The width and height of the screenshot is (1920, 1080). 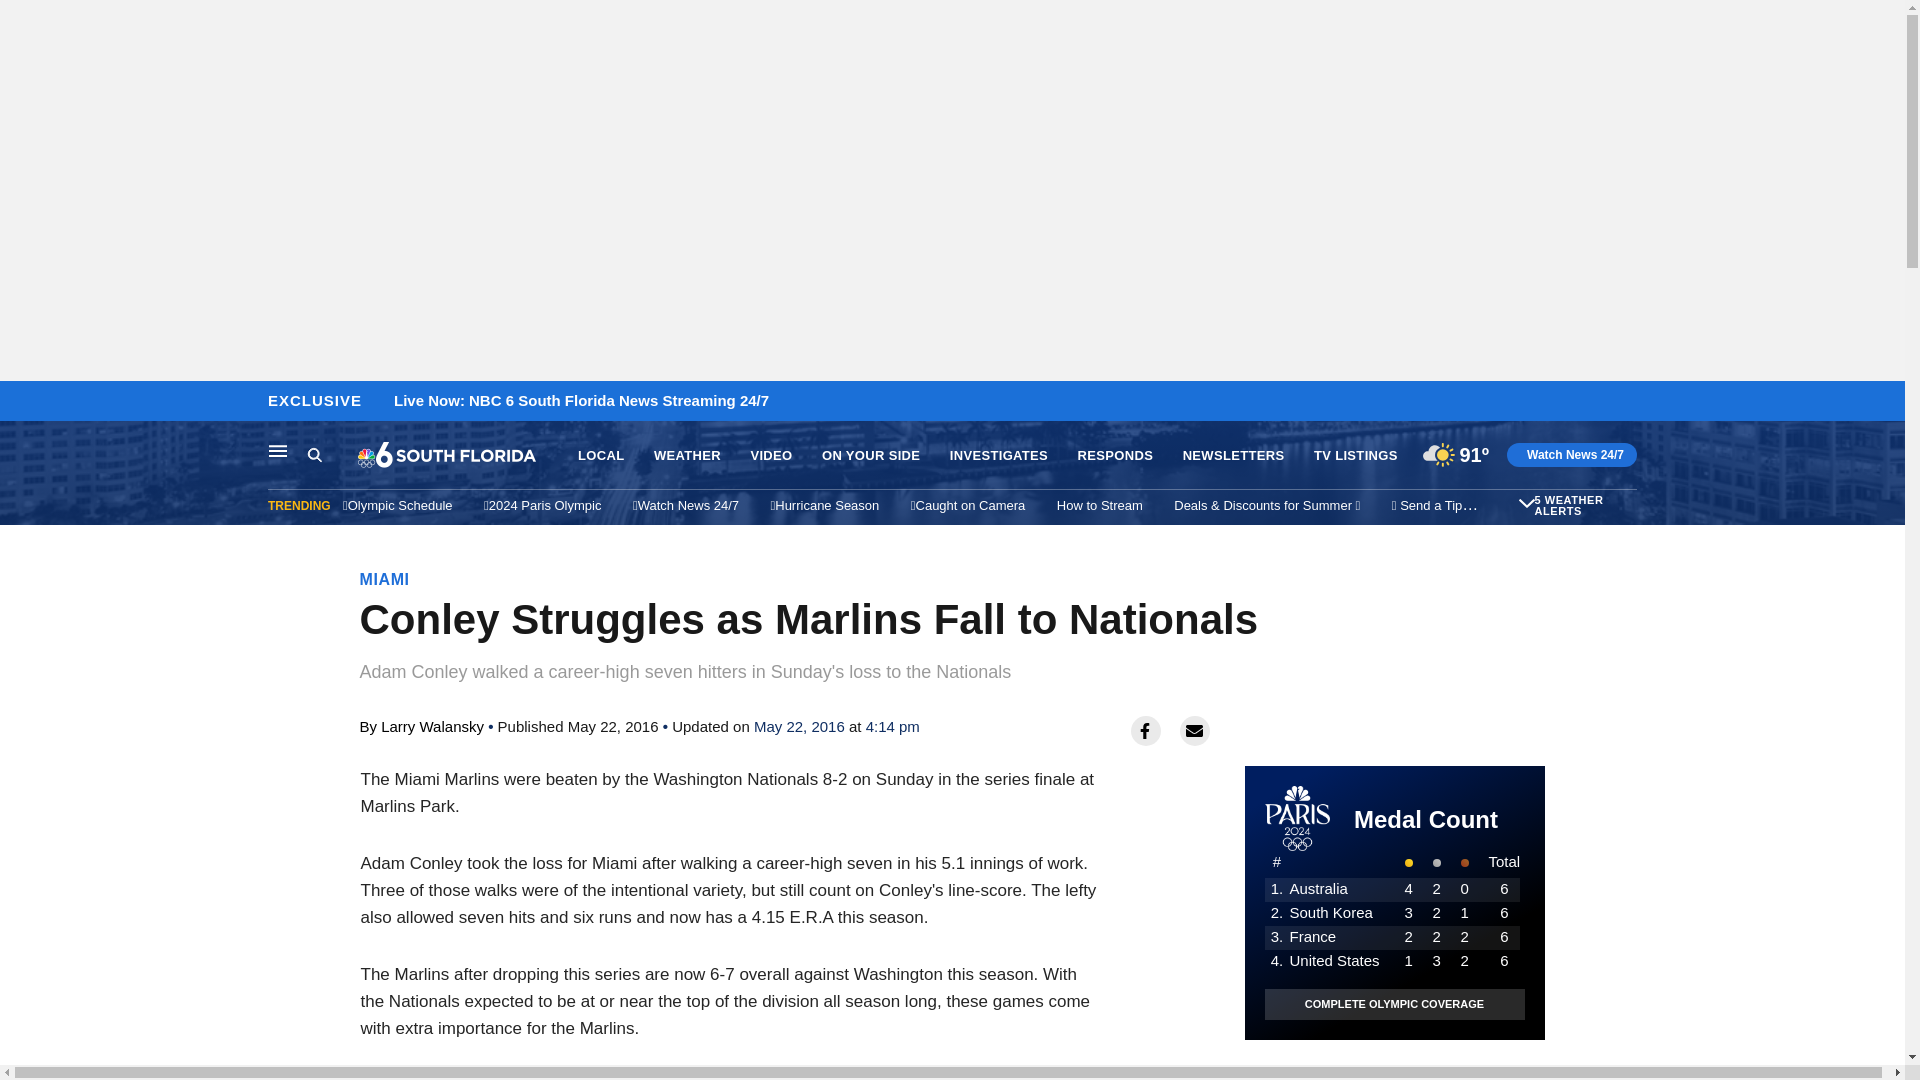 What do you see at coordinates (770, 456) in the screenshot?
I see `VIDEO` at bounding box center [770, 456].